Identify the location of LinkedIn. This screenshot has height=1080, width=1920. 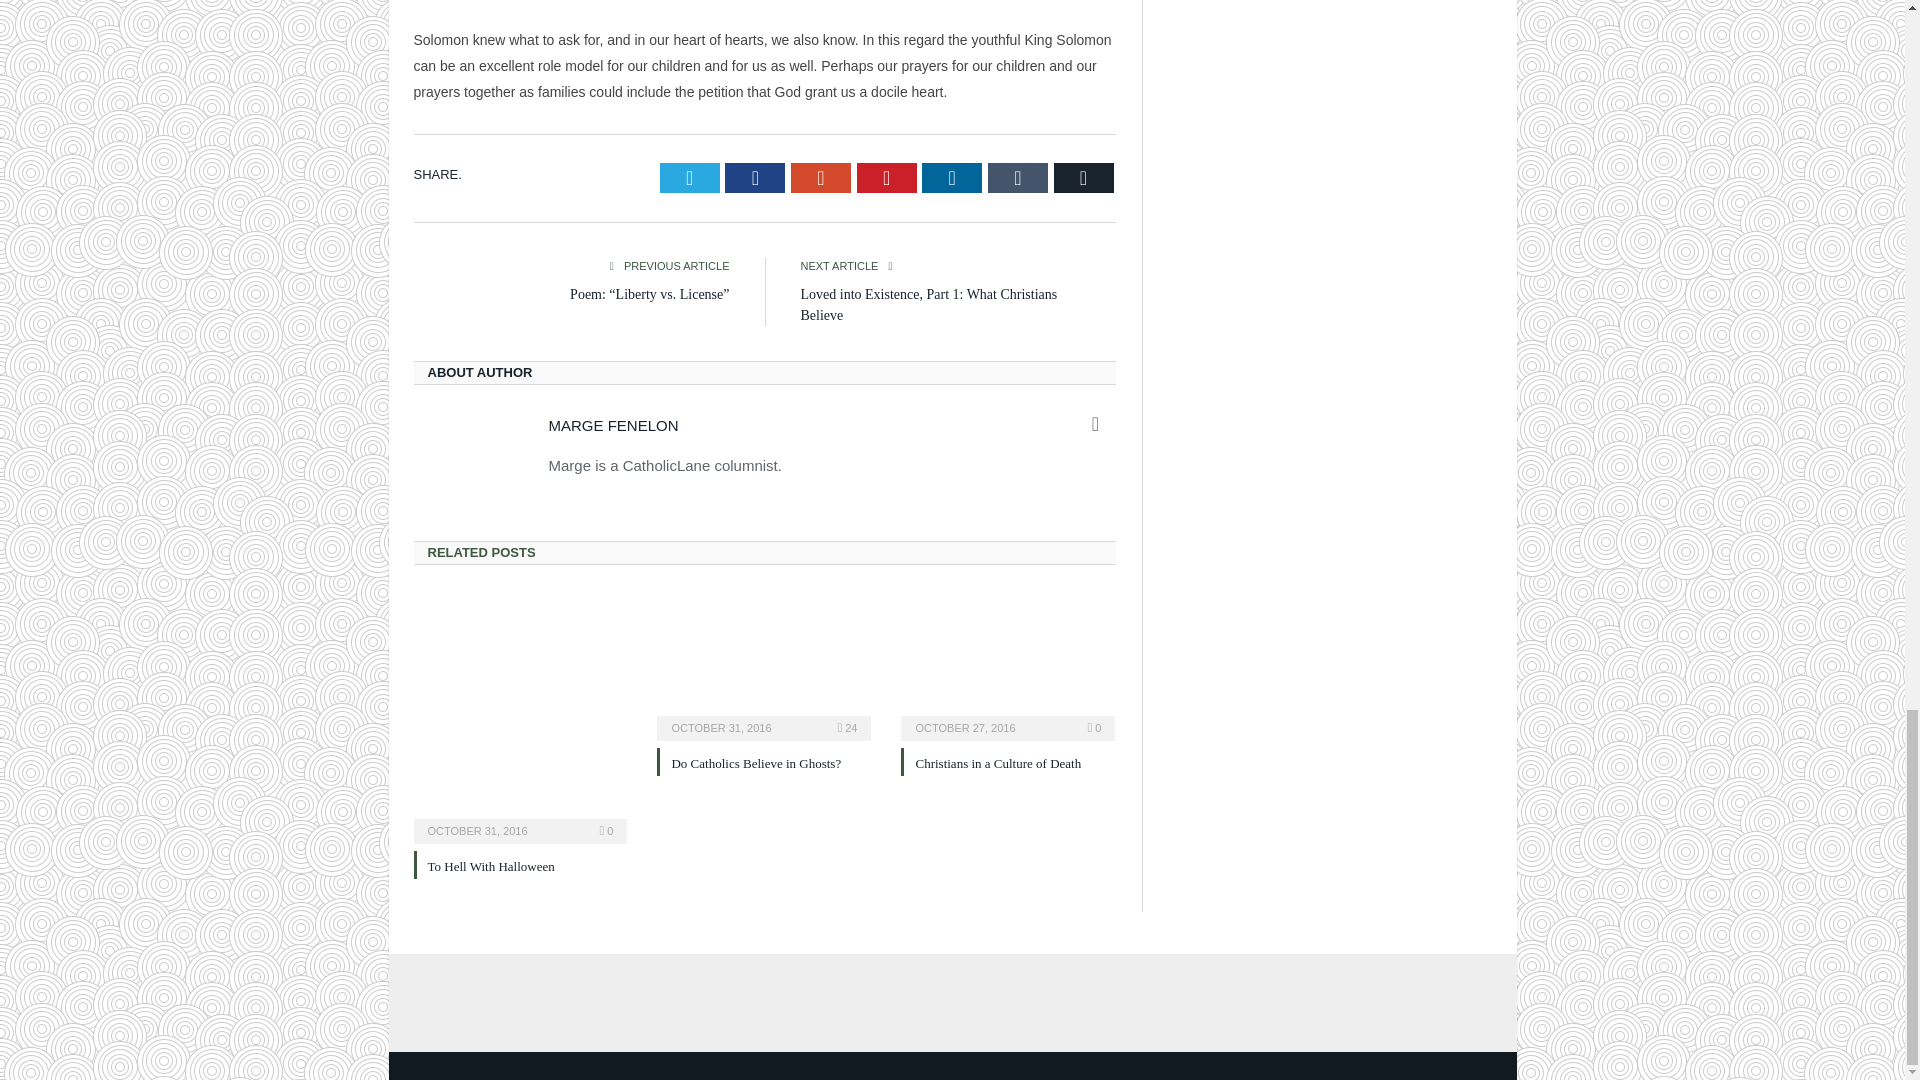
(951, 178).